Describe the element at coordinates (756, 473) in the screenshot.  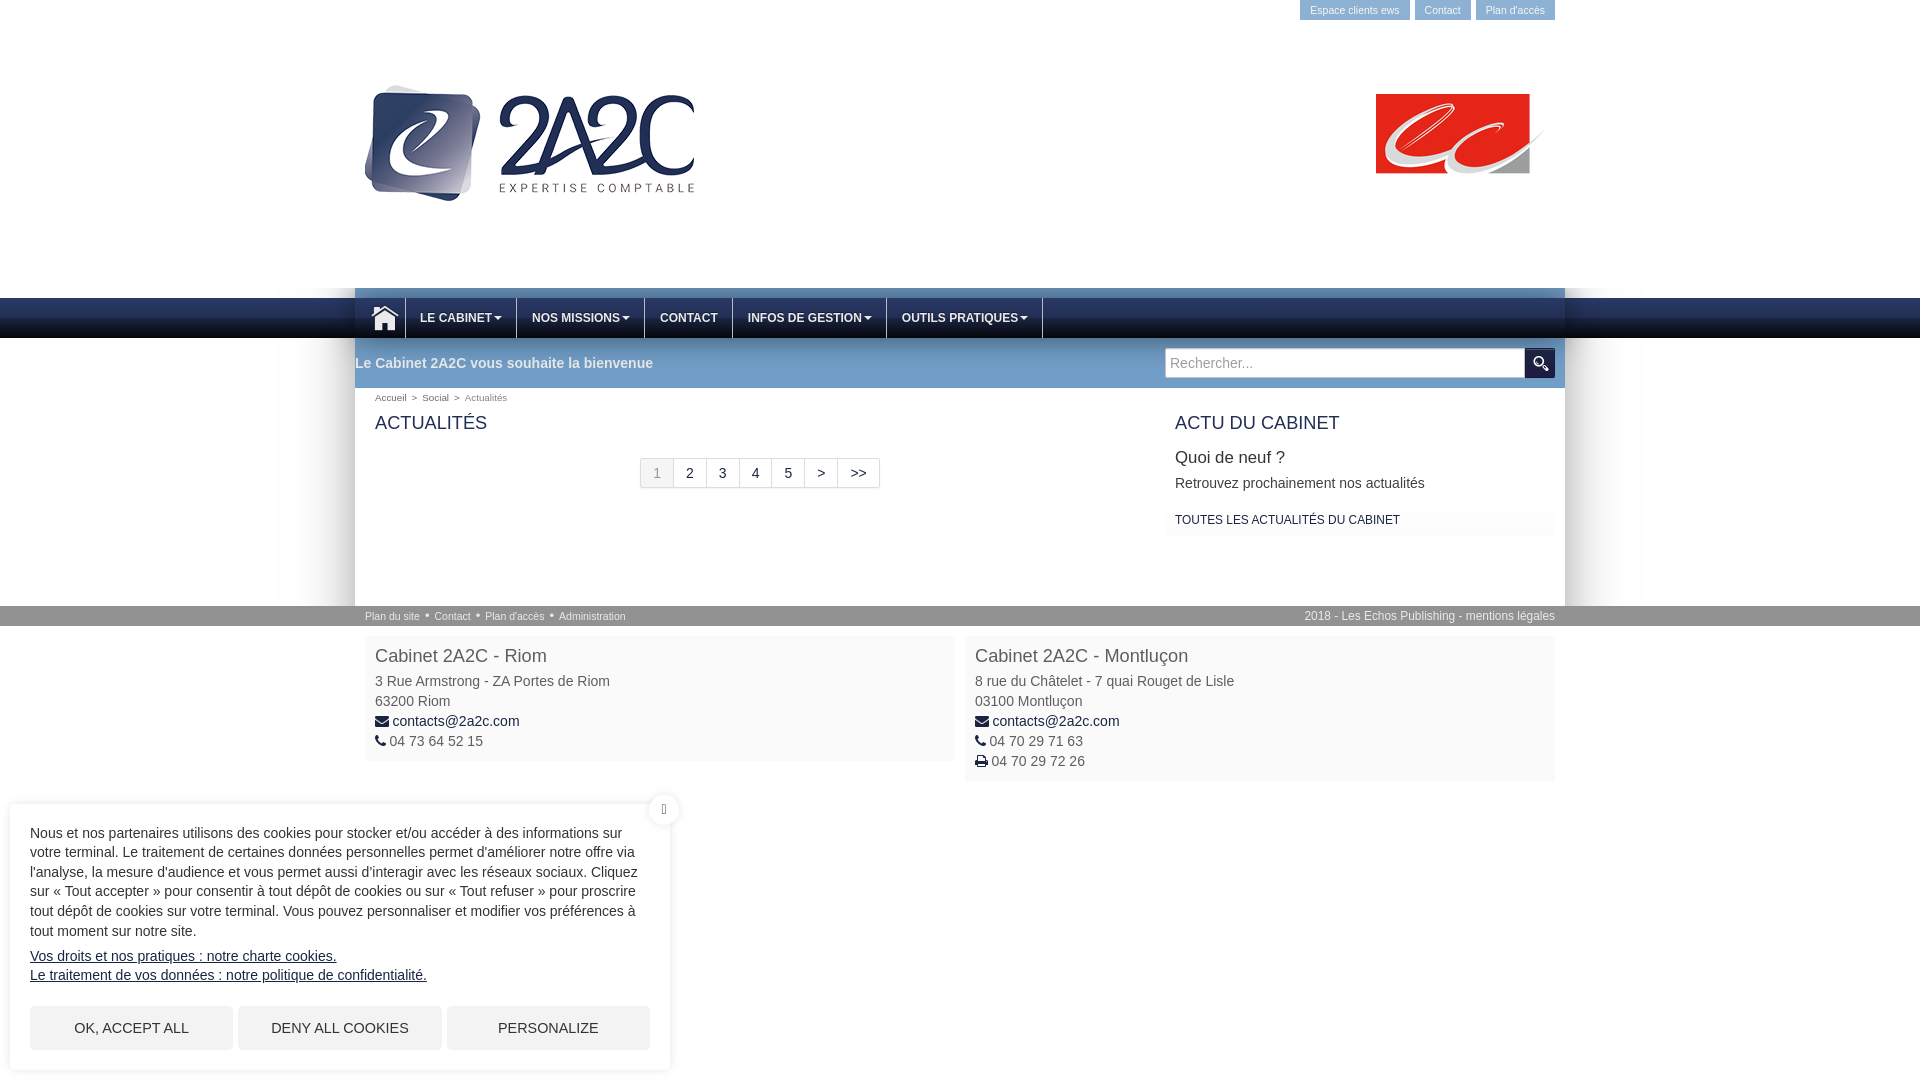
I see `4` at that location.